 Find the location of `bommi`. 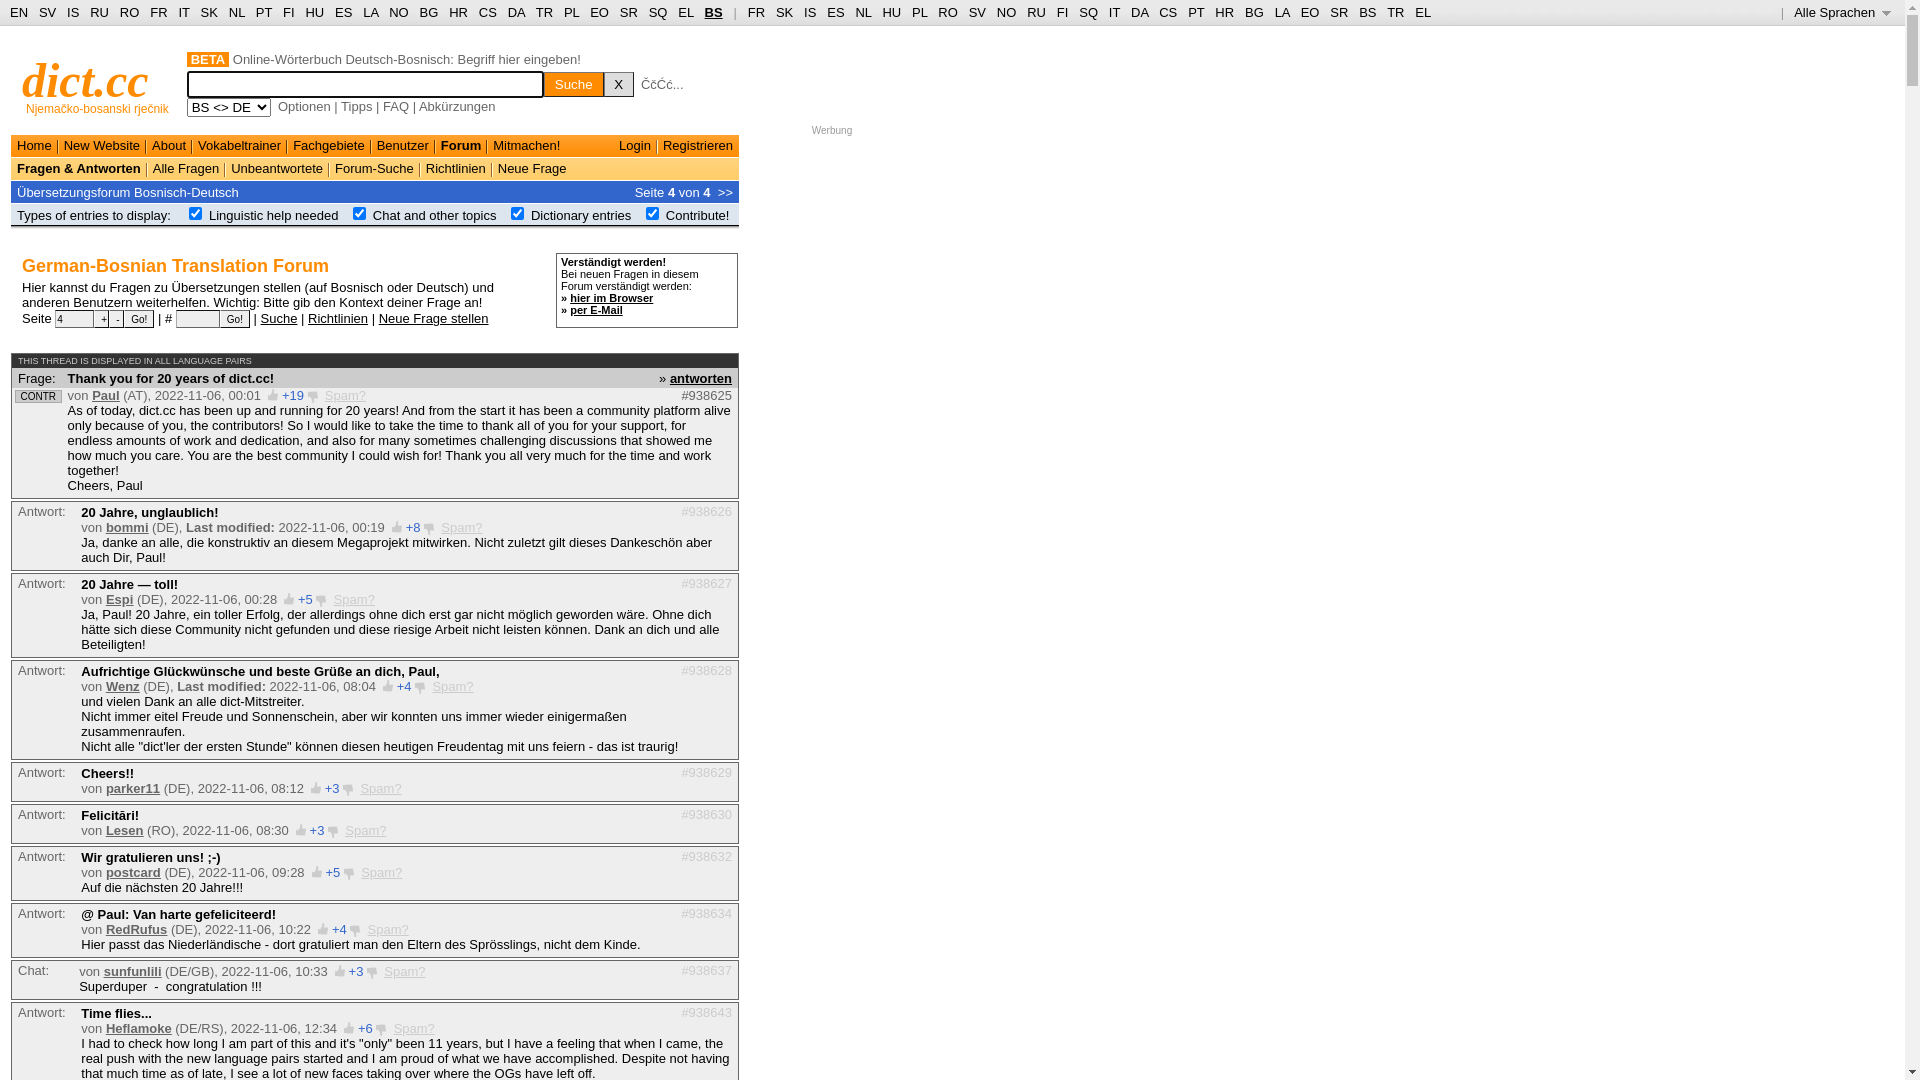

bommi is located at coordinates (128, 528).